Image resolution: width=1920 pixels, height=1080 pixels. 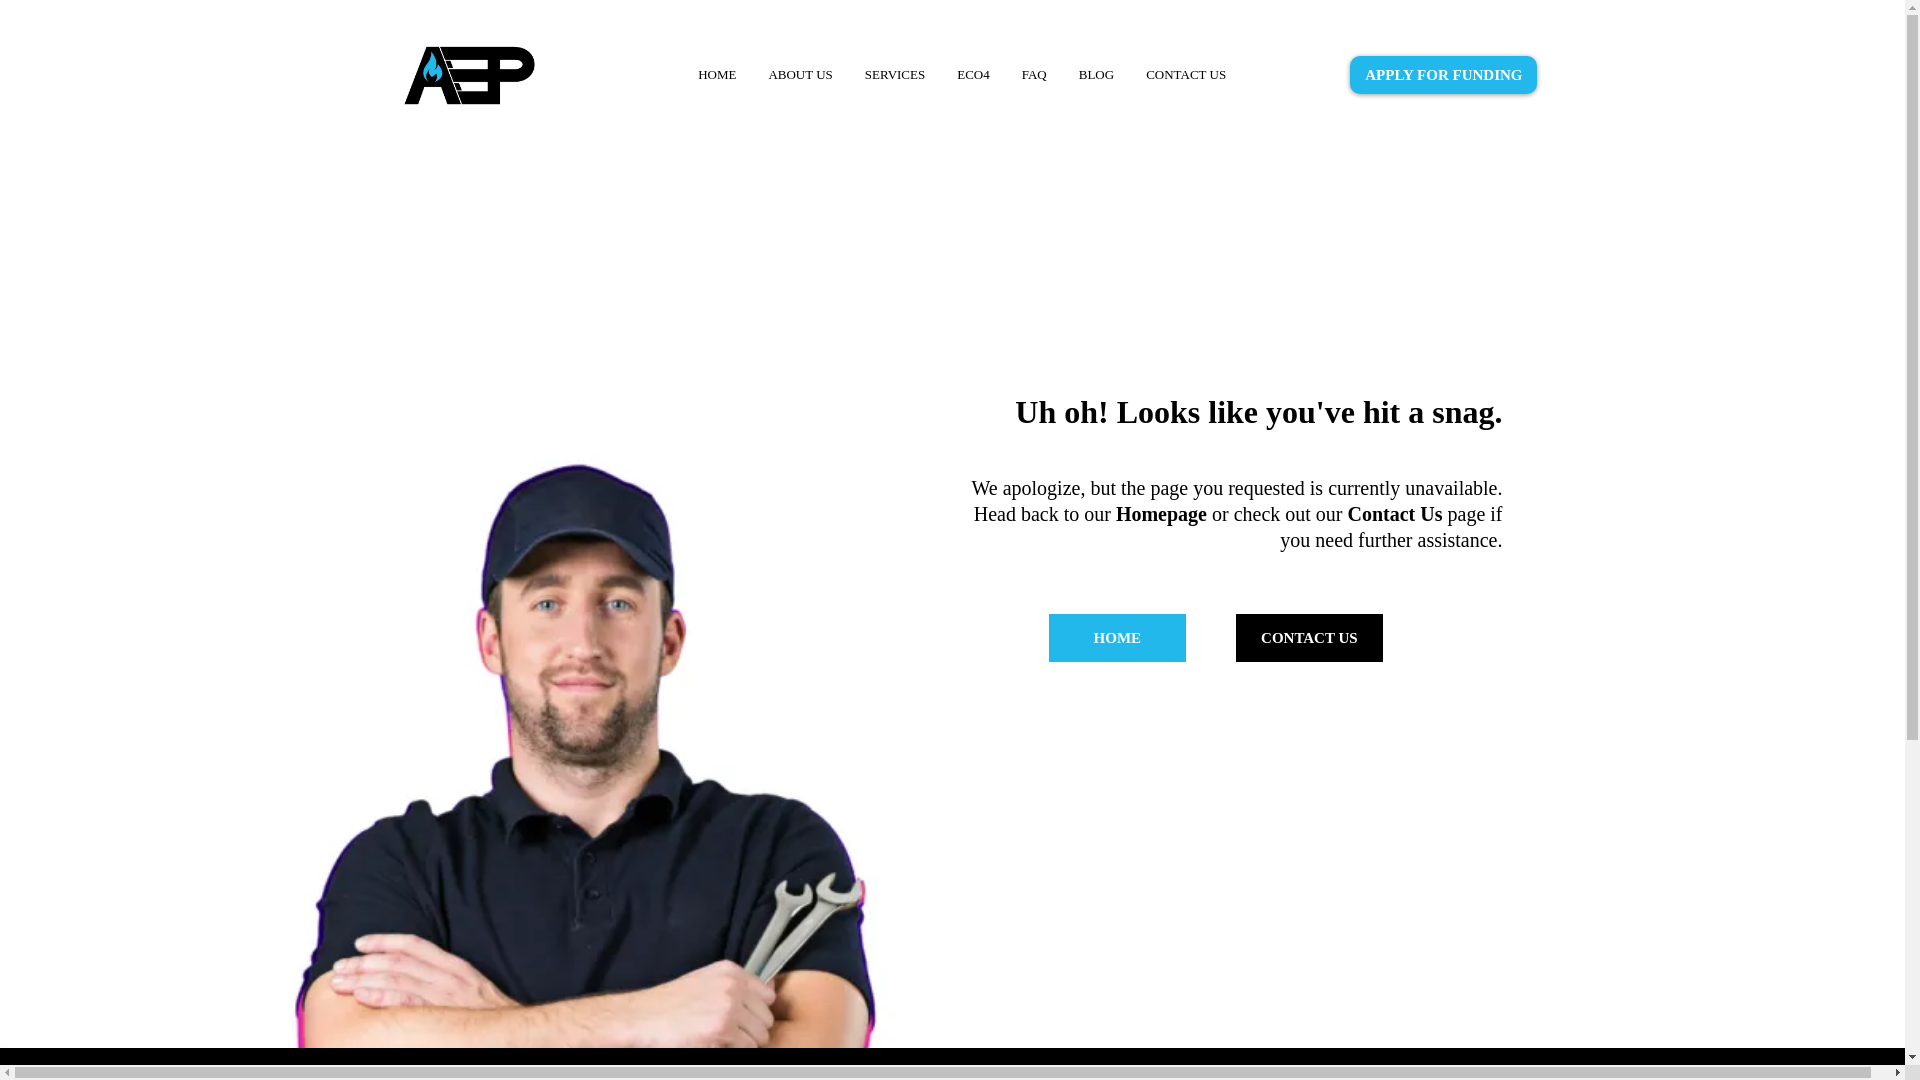 What do you see at coordinates (1034, 75) in the screenshot?
I see `FAQ` at bounding box center [1034, 75].